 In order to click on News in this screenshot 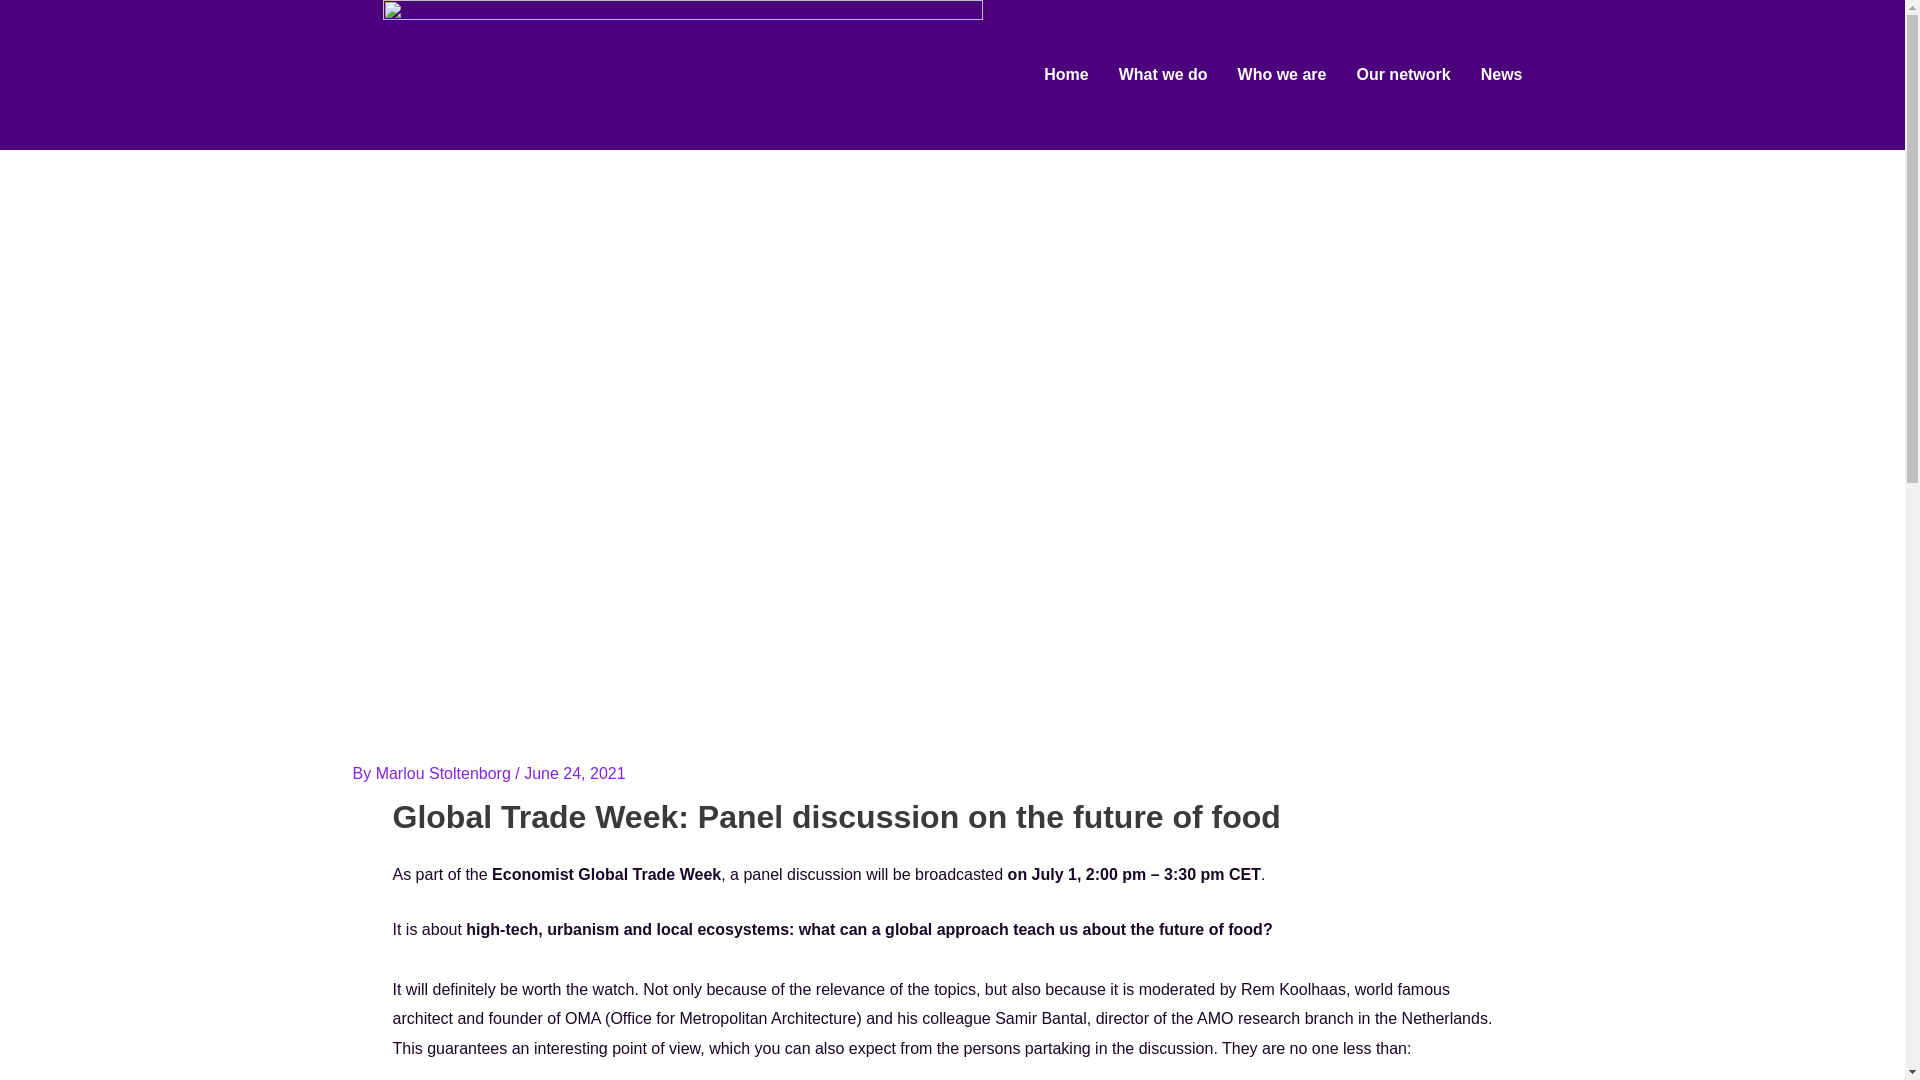, I will do `click(1501, 74)`.